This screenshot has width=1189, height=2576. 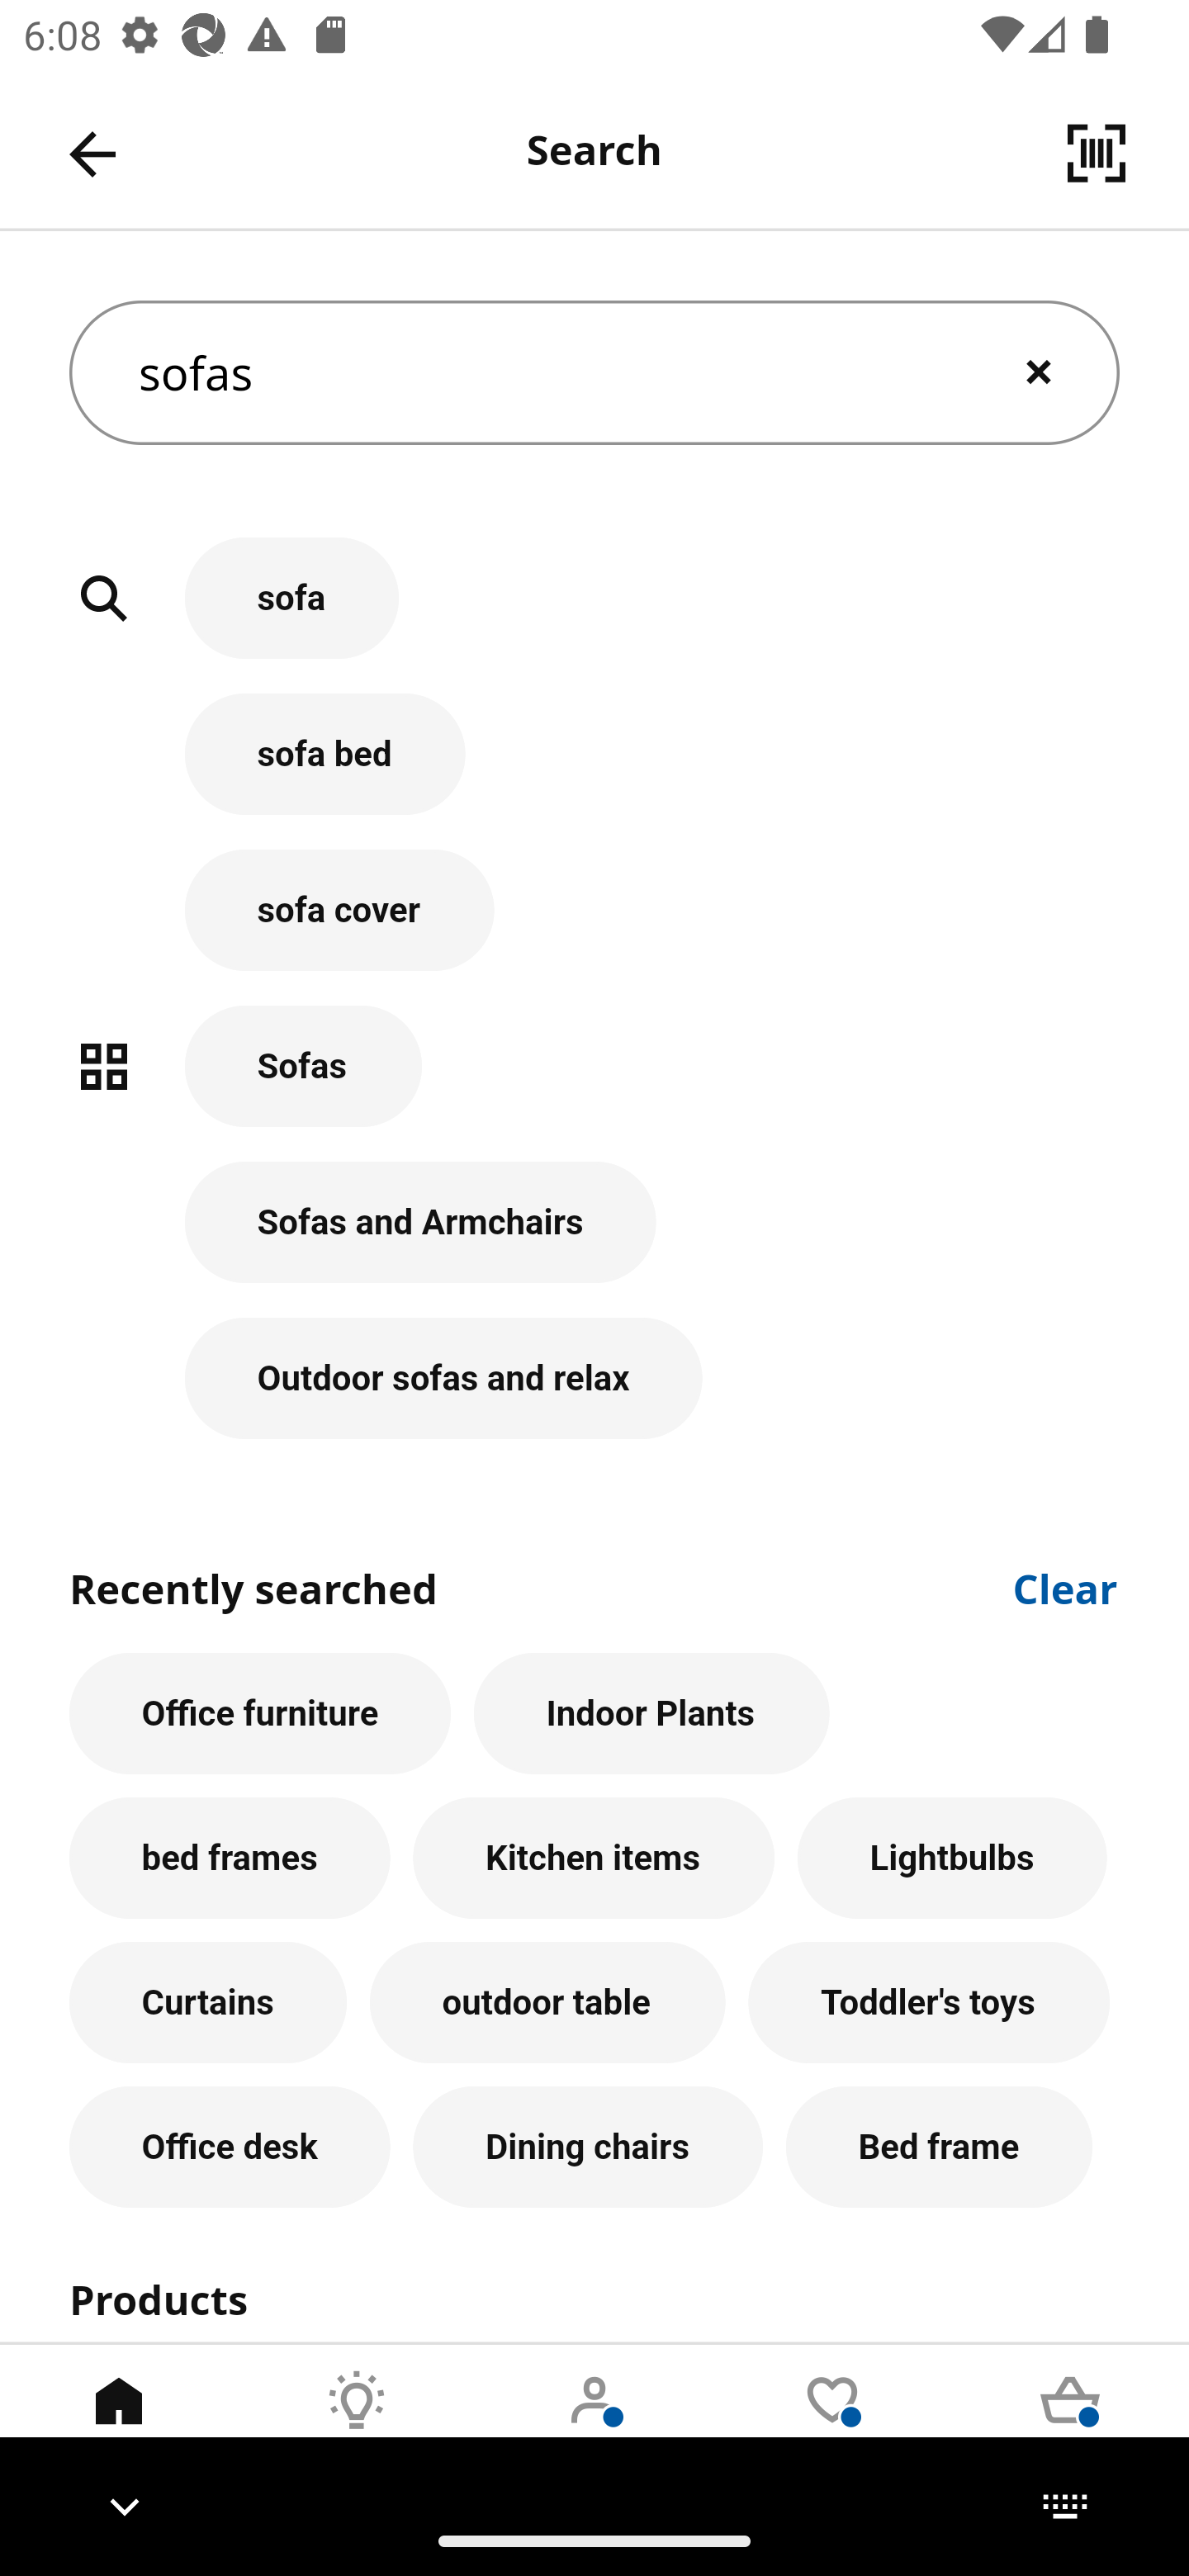 What do you see at coordinates (594, 1240) in the screenshot?
I see `Sofas and Armchairs` at bounding box center [594, 1240].